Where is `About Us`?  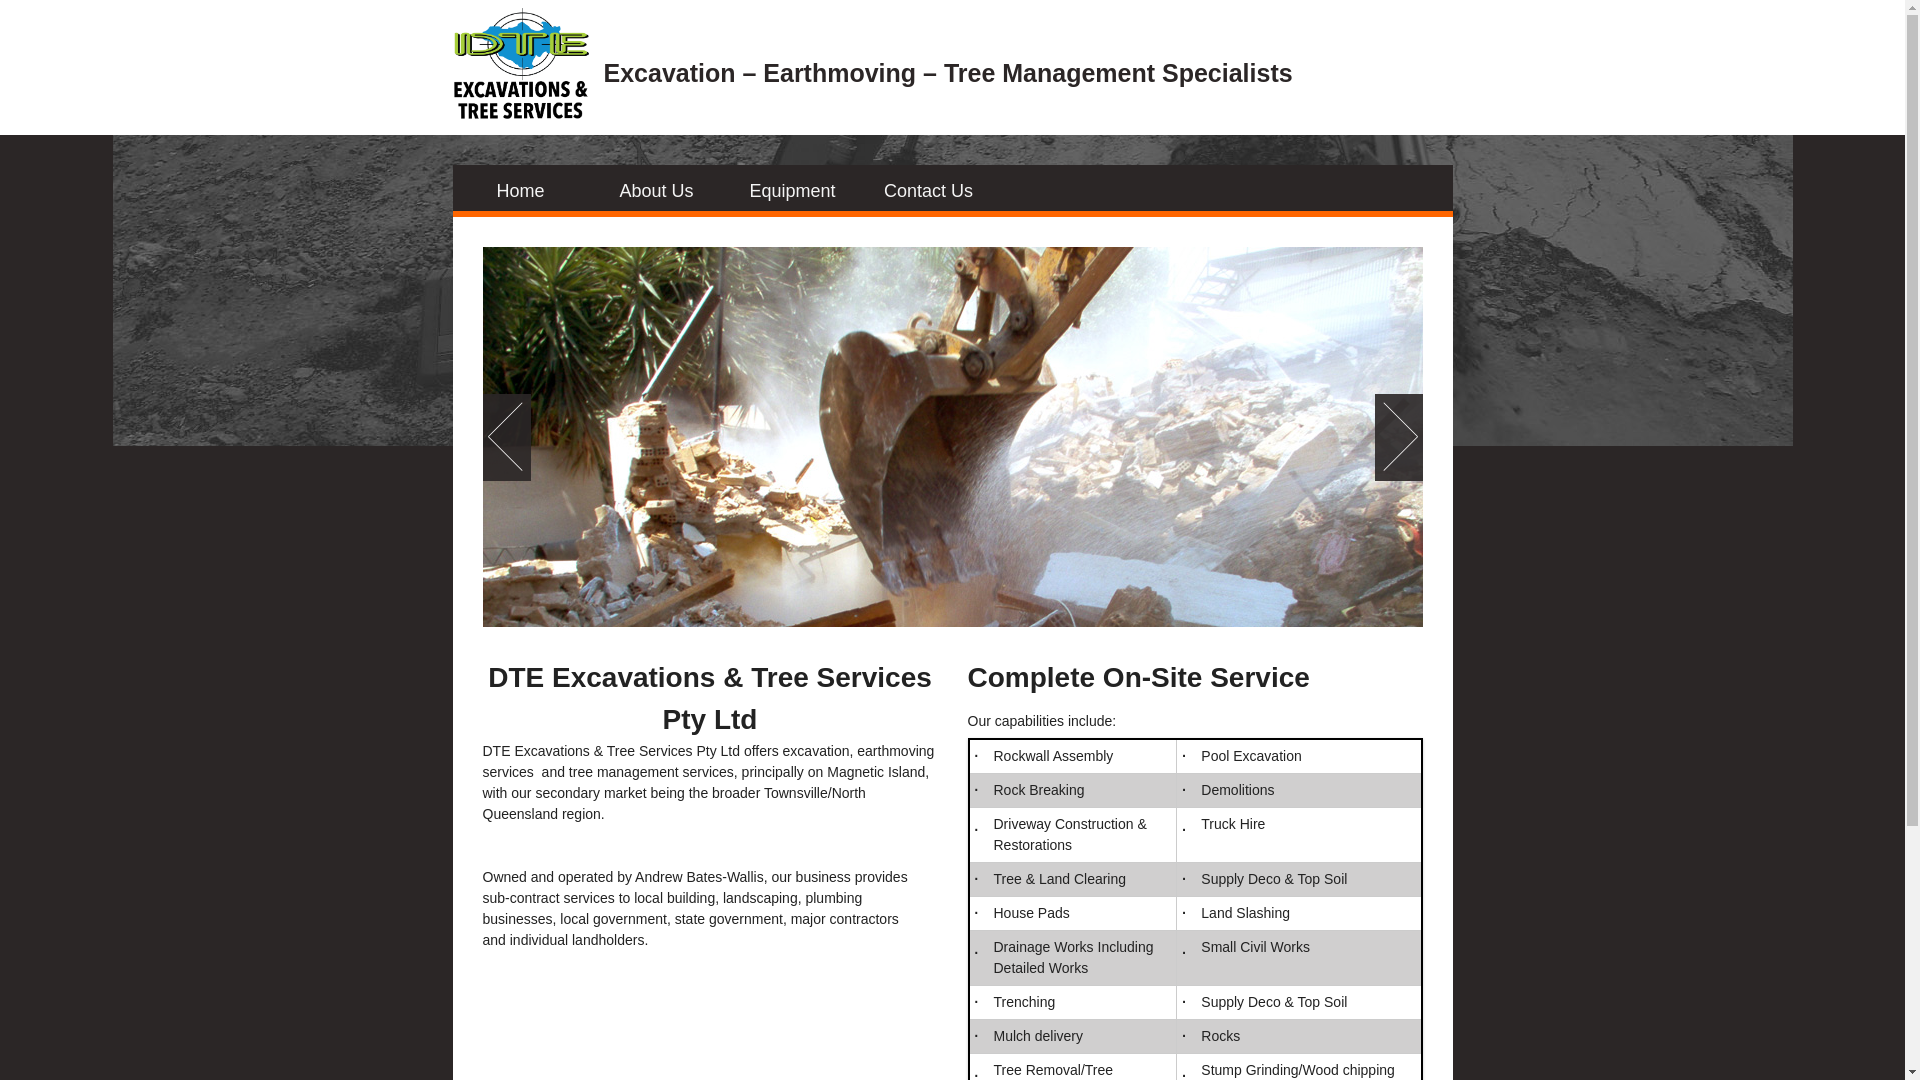
About Us is located at coordinates (656, 192).